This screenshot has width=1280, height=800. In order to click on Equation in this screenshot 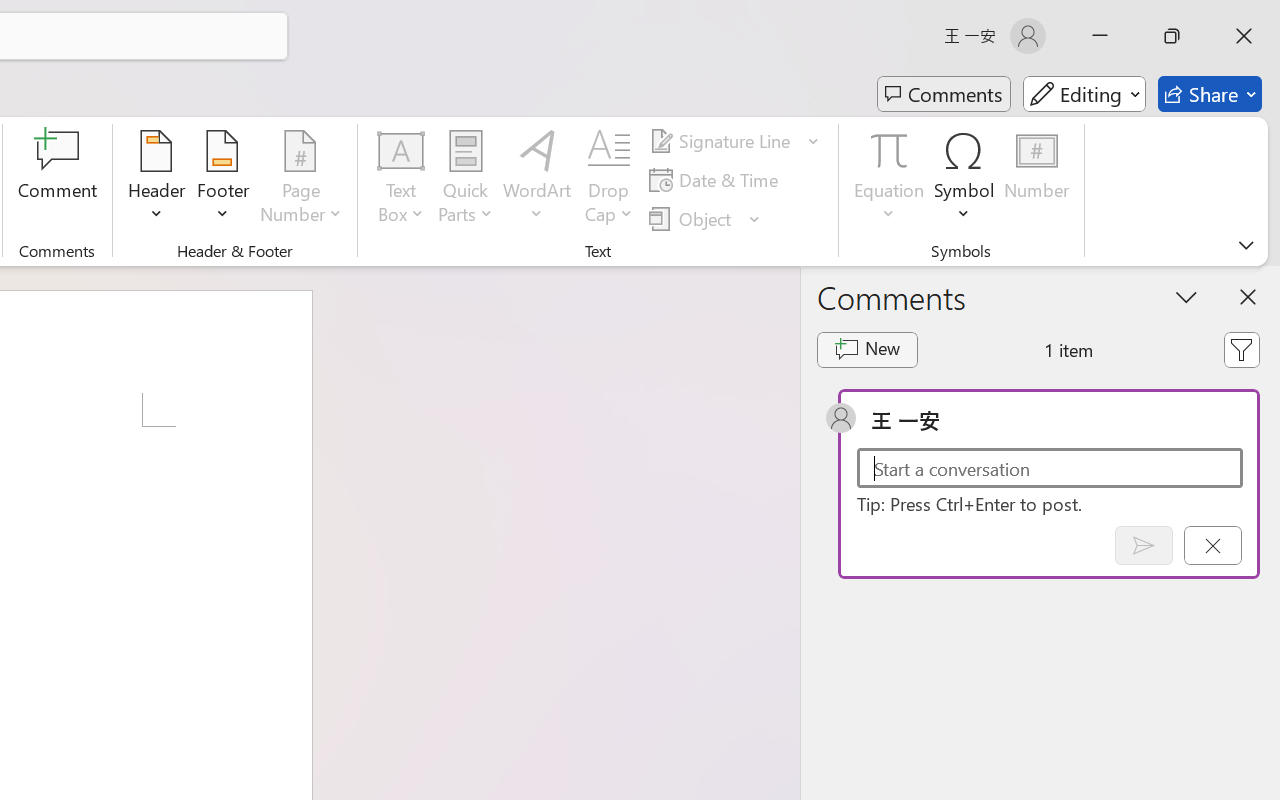, I will do `click(890, 150)`.